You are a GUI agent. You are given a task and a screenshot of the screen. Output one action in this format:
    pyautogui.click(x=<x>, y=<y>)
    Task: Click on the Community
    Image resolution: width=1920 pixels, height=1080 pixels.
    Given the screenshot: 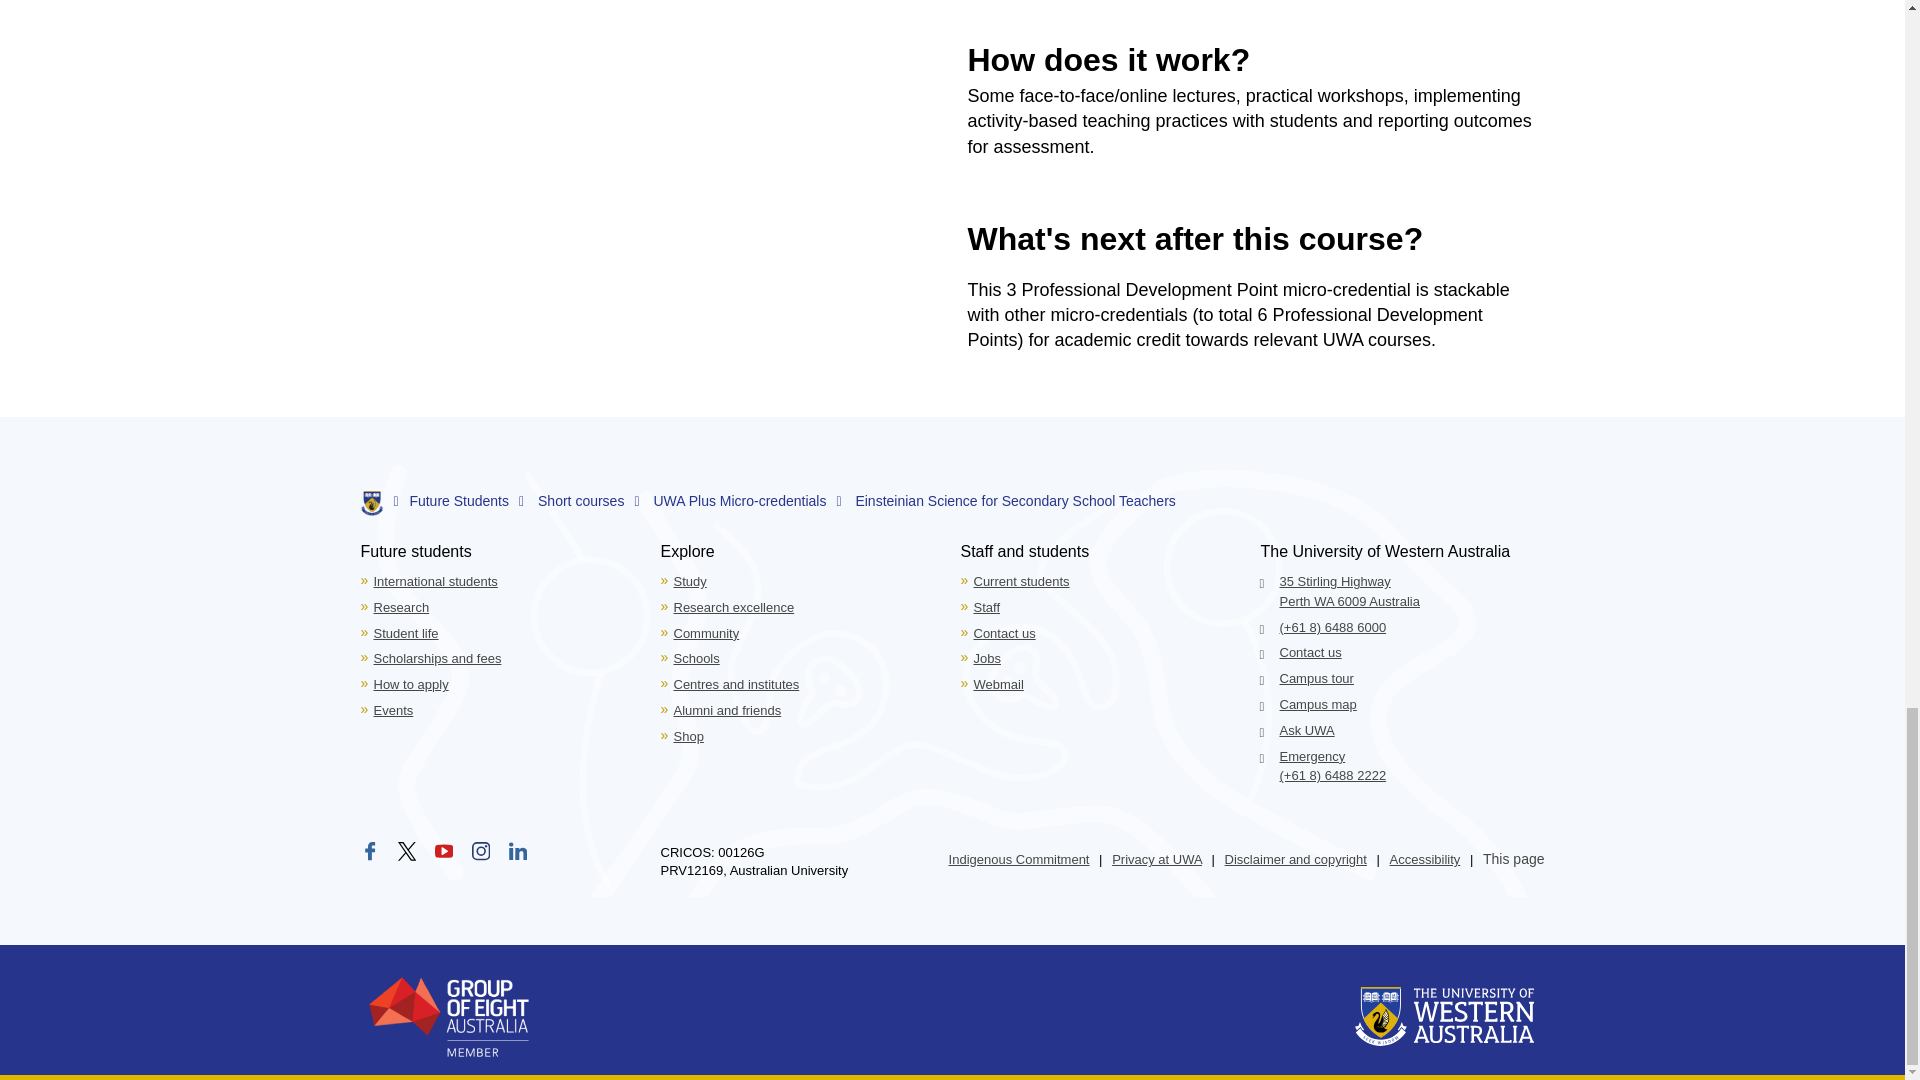 What is the action you would take?
    pyautogui.click(x=706, y=634)
    